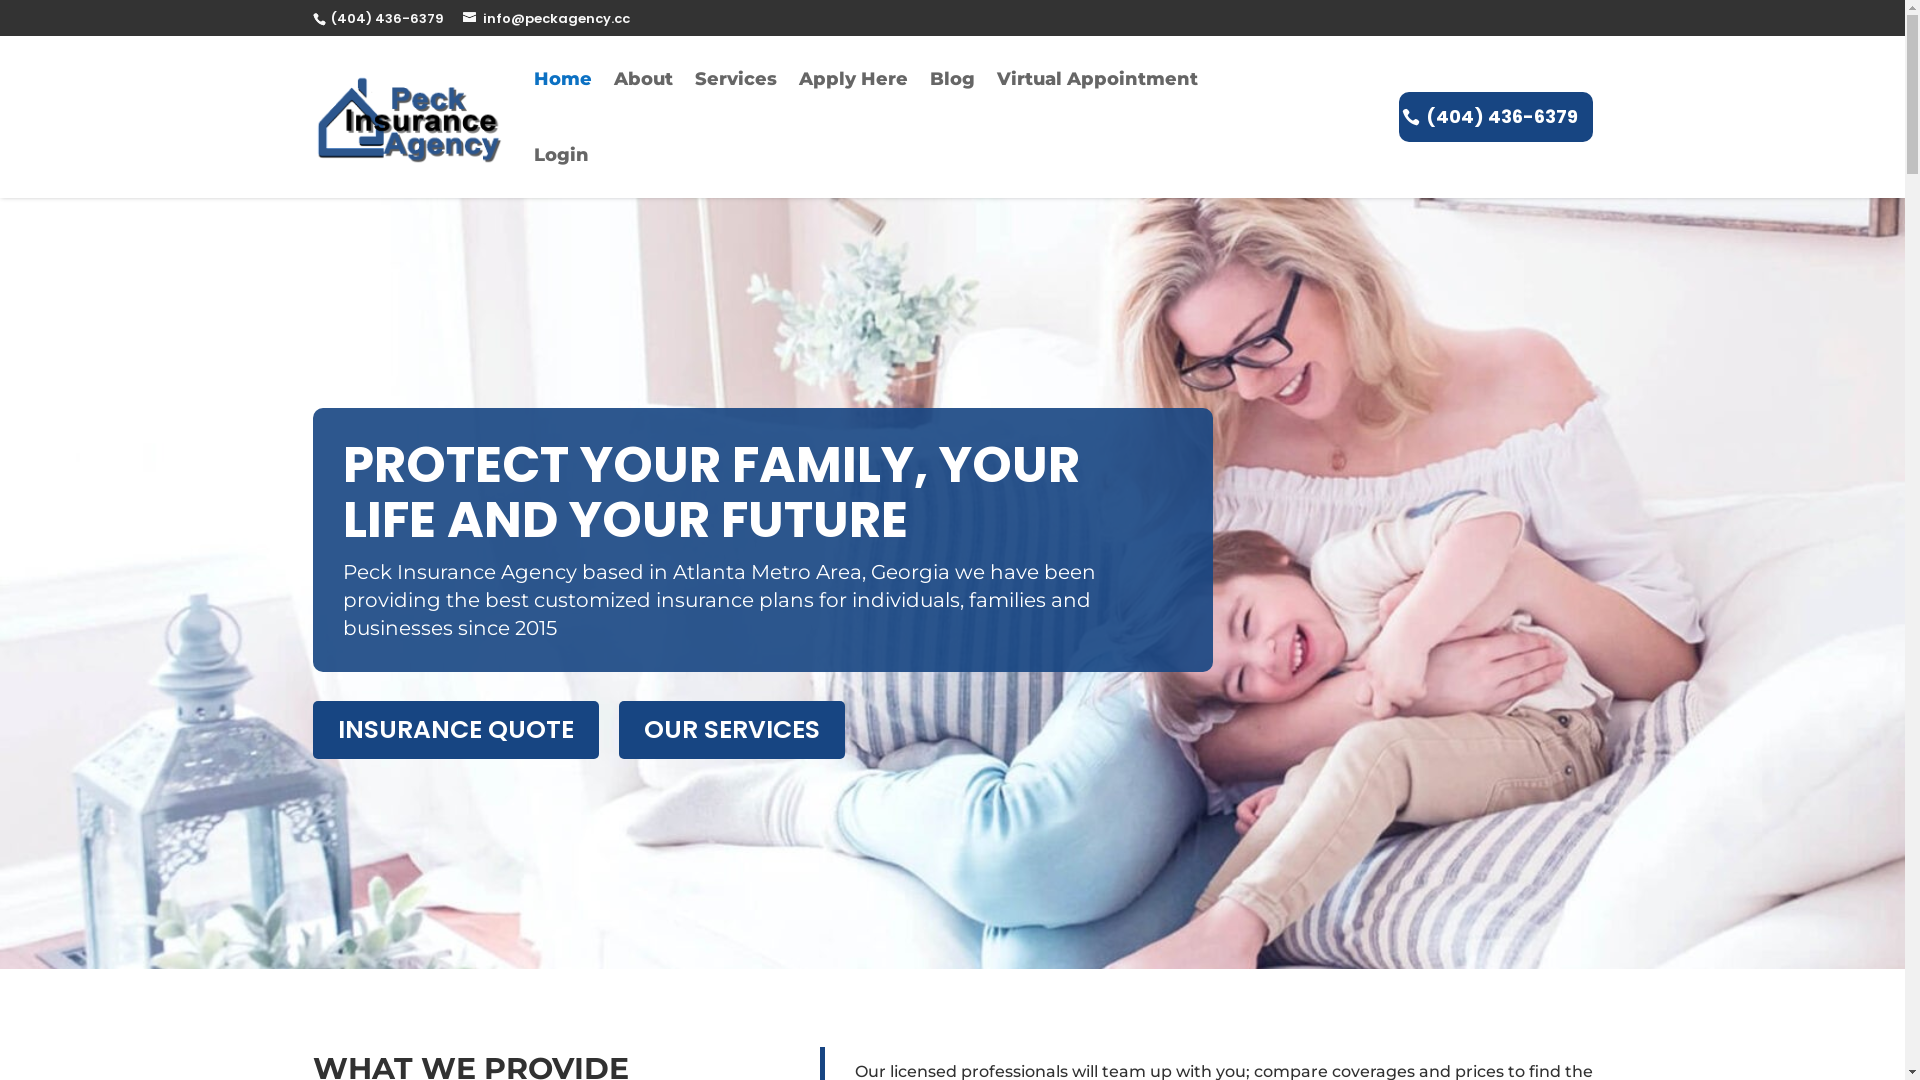 This screenshot has height=1080, width=1920. What do you see at coordinates (546, 18) in the screenshot?
I see ` info@peckagency.cc` at bounding box center [546, 18].